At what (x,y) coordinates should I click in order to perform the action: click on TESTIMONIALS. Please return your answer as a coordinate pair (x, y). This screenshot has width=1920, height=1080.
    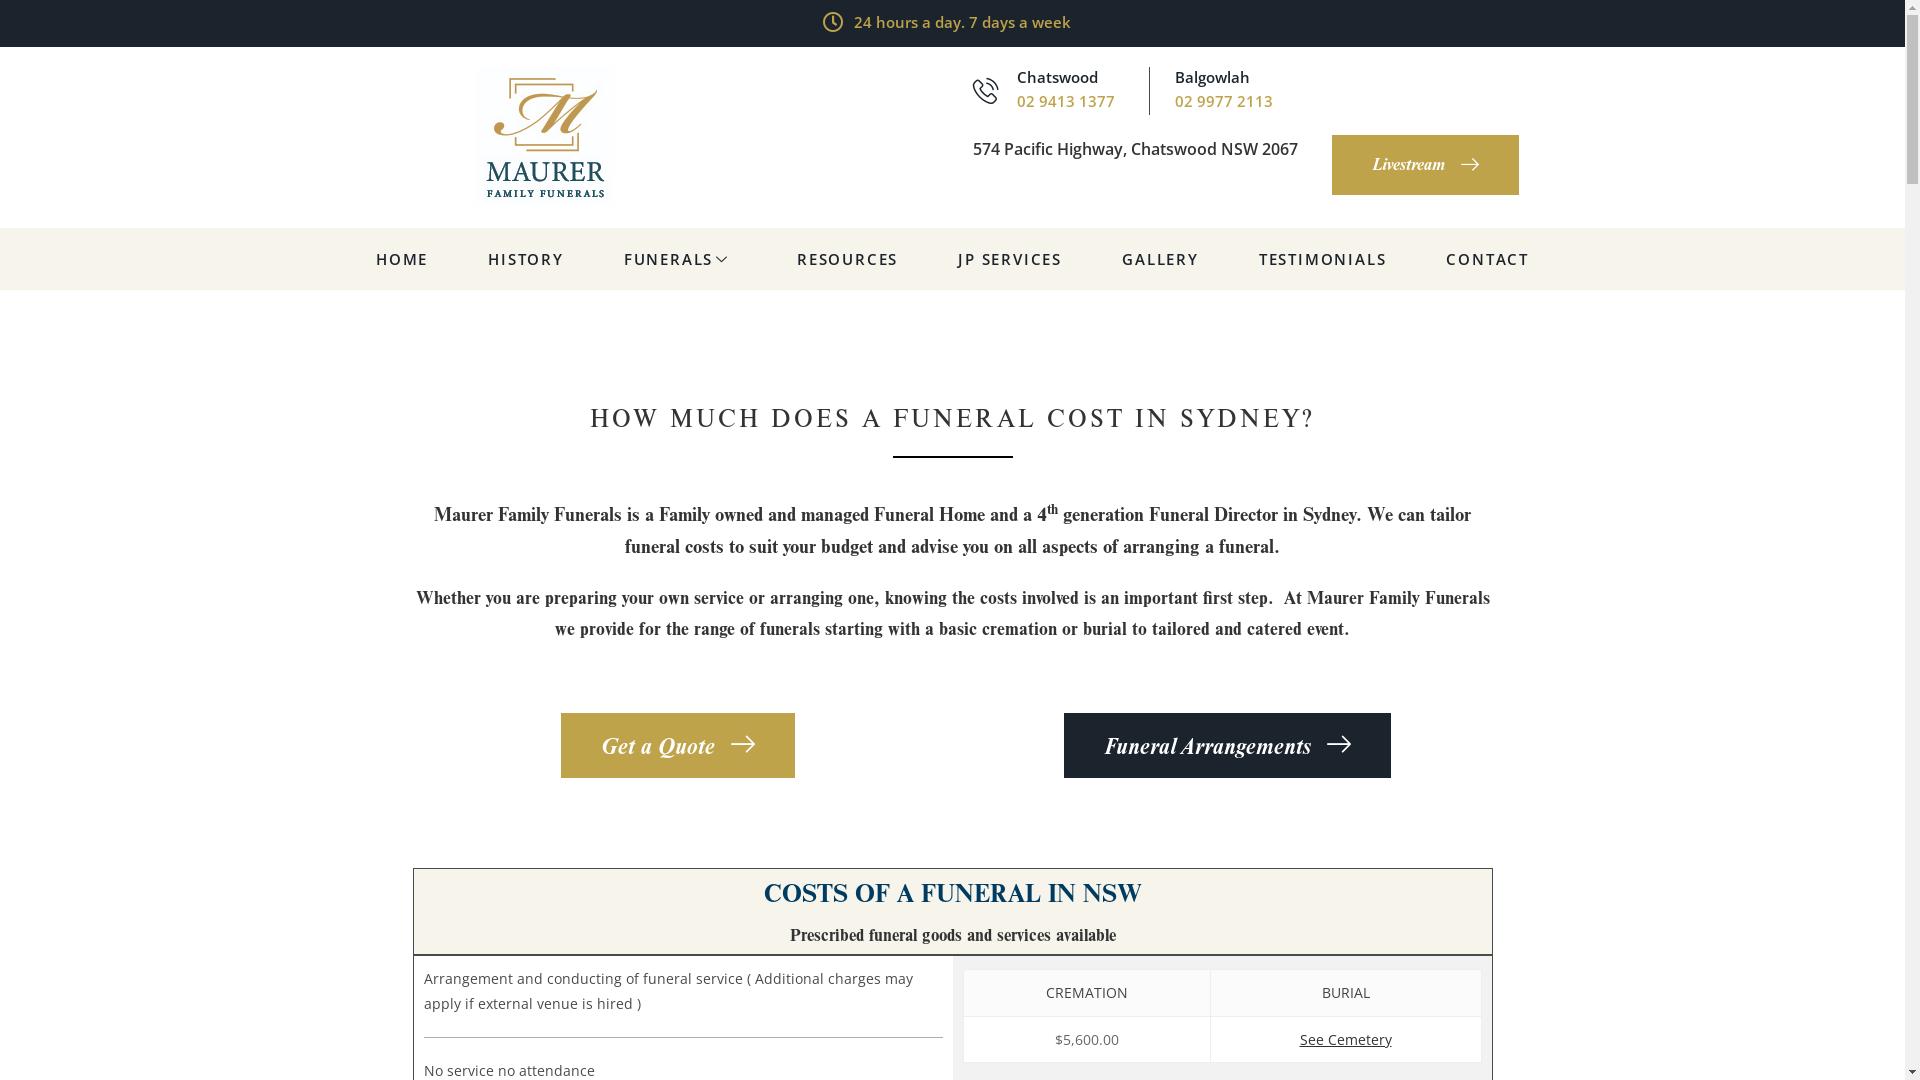
    Looking at the image, I should click on (1323, 259).